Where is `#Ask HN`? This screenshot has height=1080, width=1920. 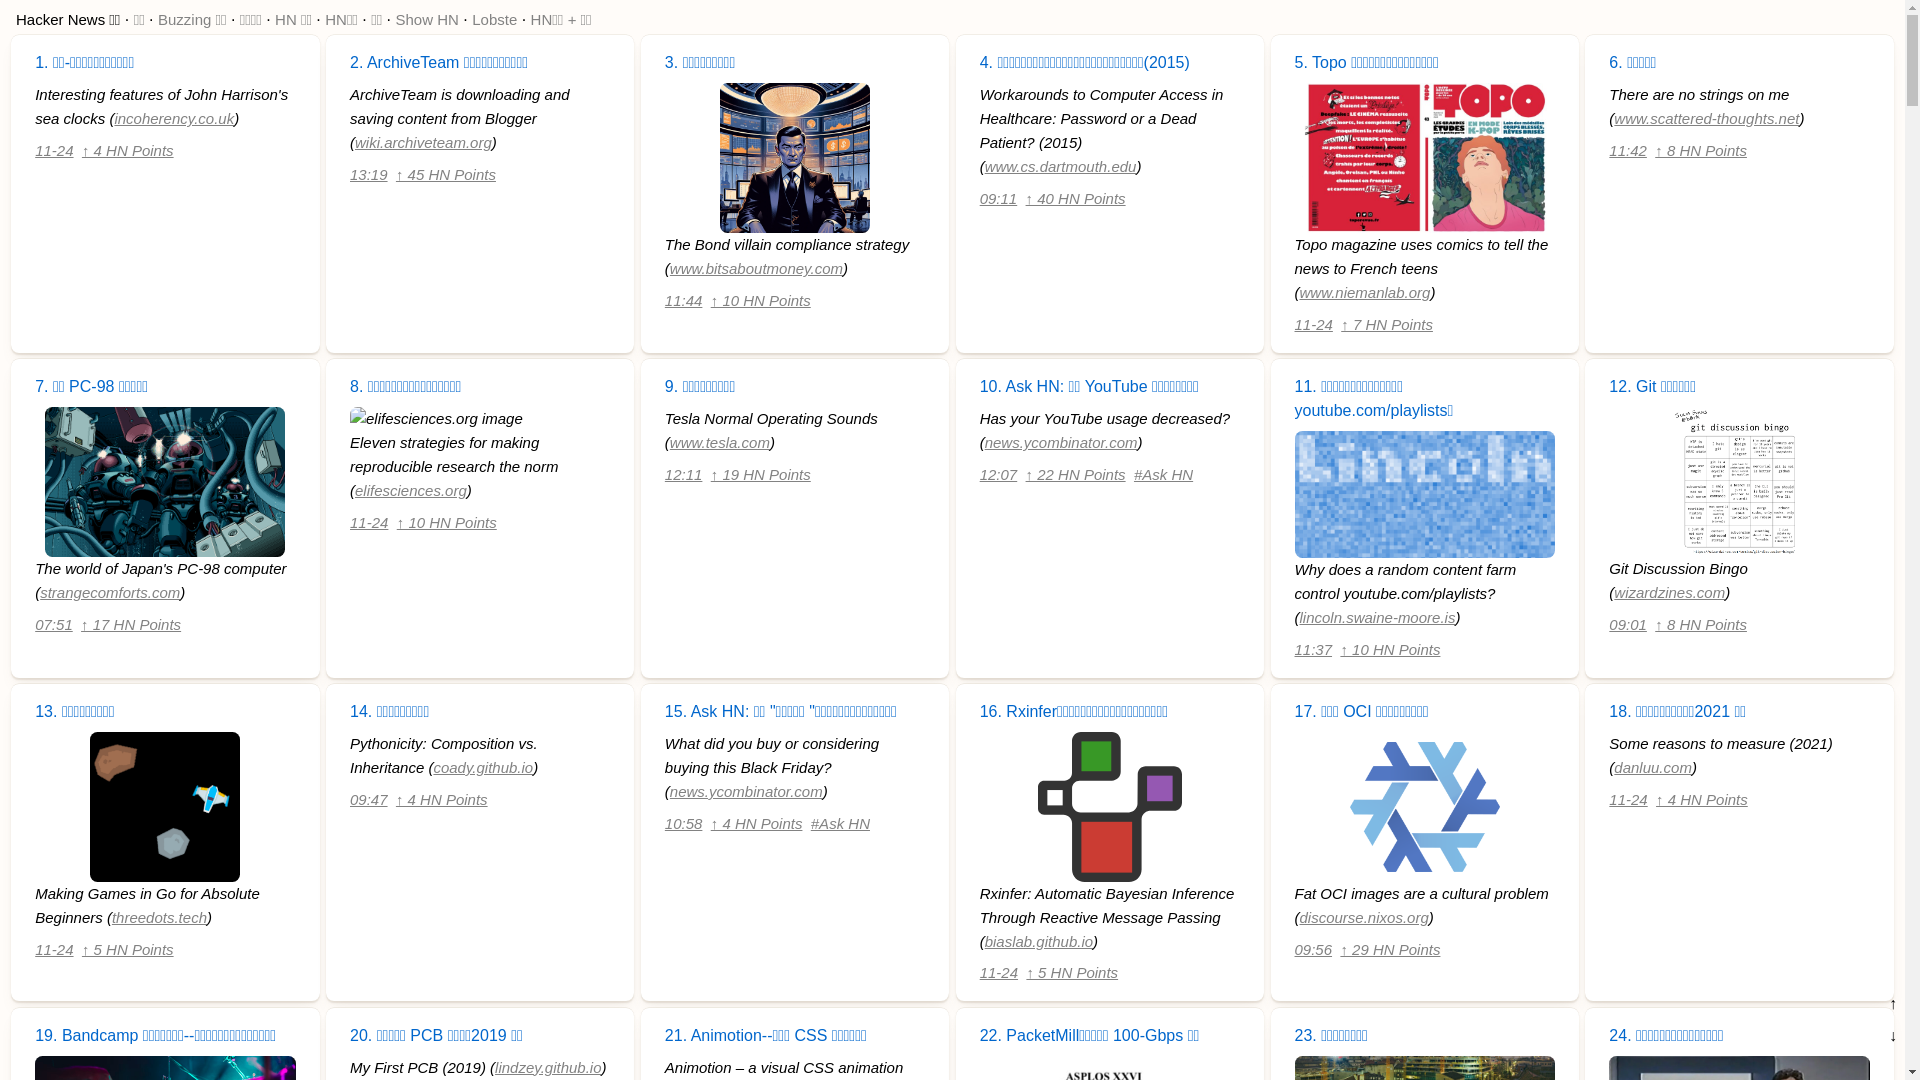
#Ask HN is located at coordinates (840, 822).